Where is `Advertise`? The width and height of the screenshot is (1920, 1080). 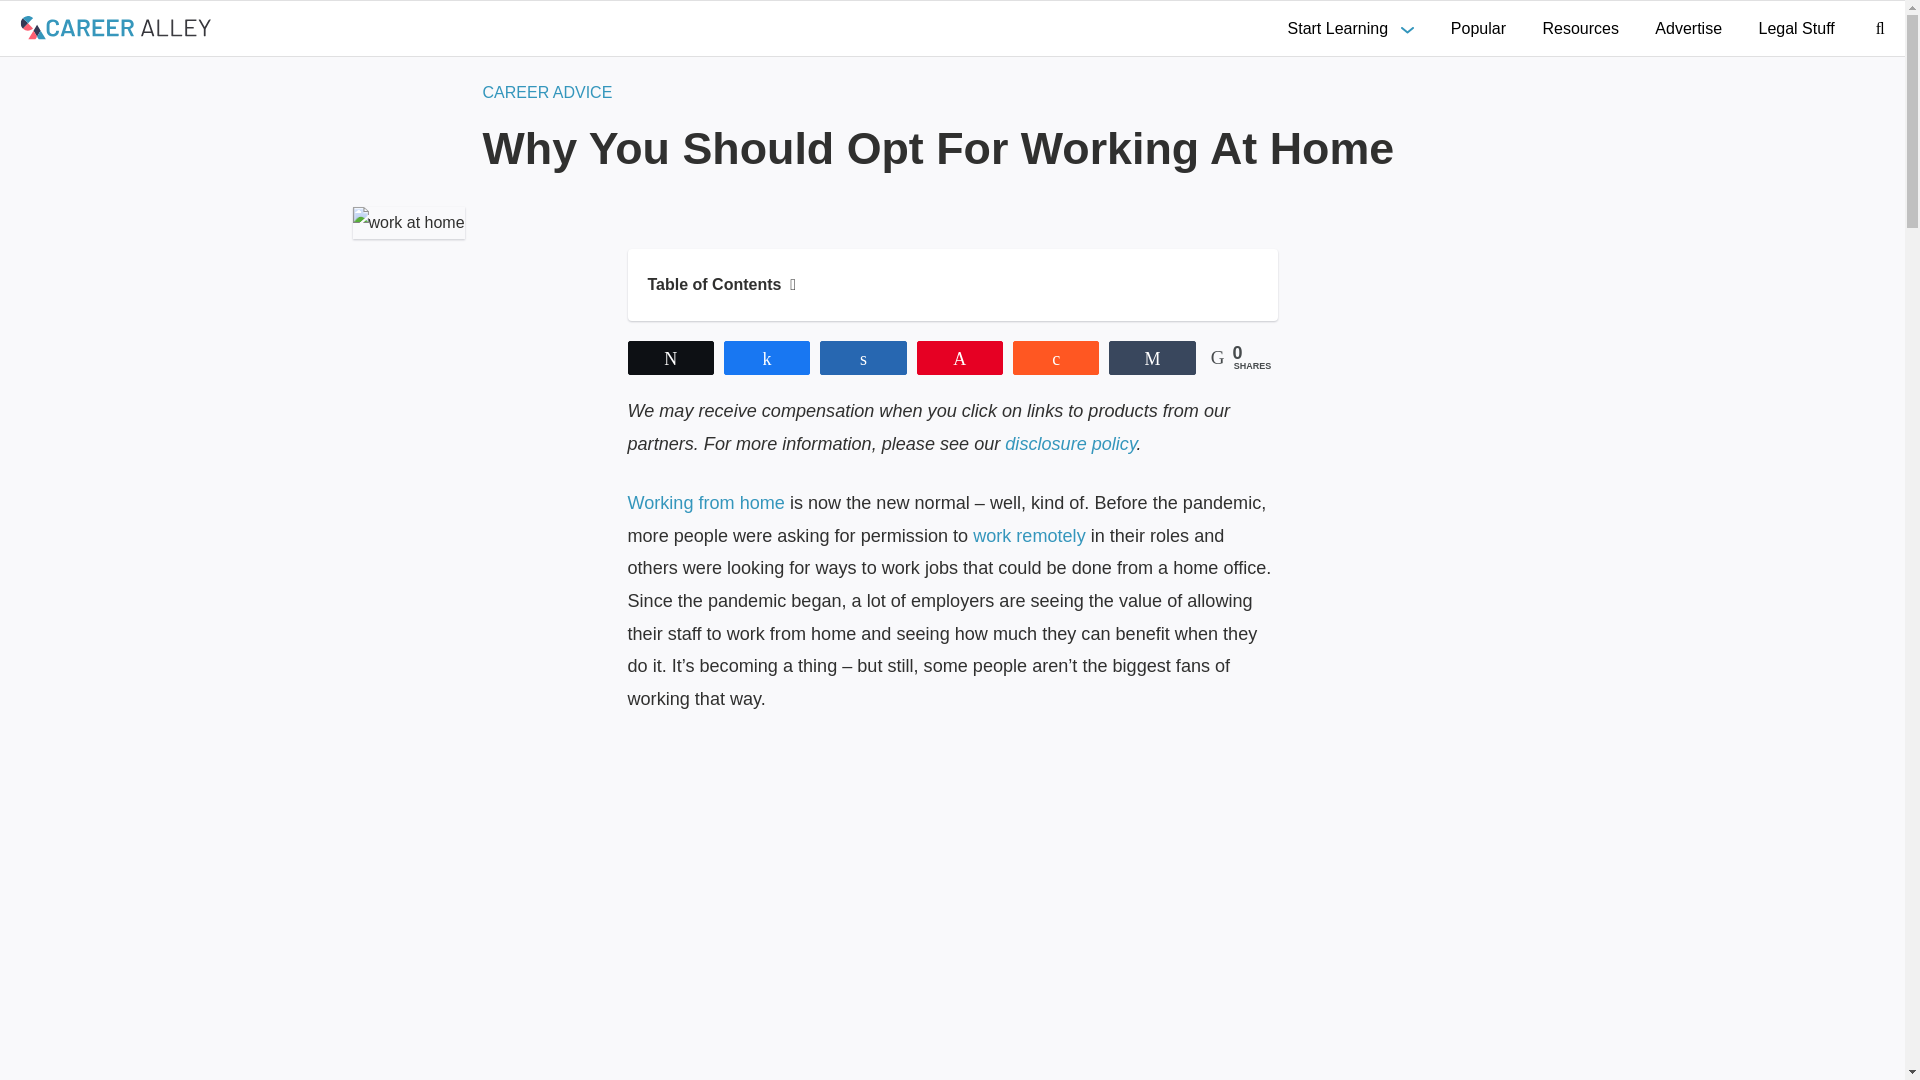
Advertise is located at coordinates (1688, 28).